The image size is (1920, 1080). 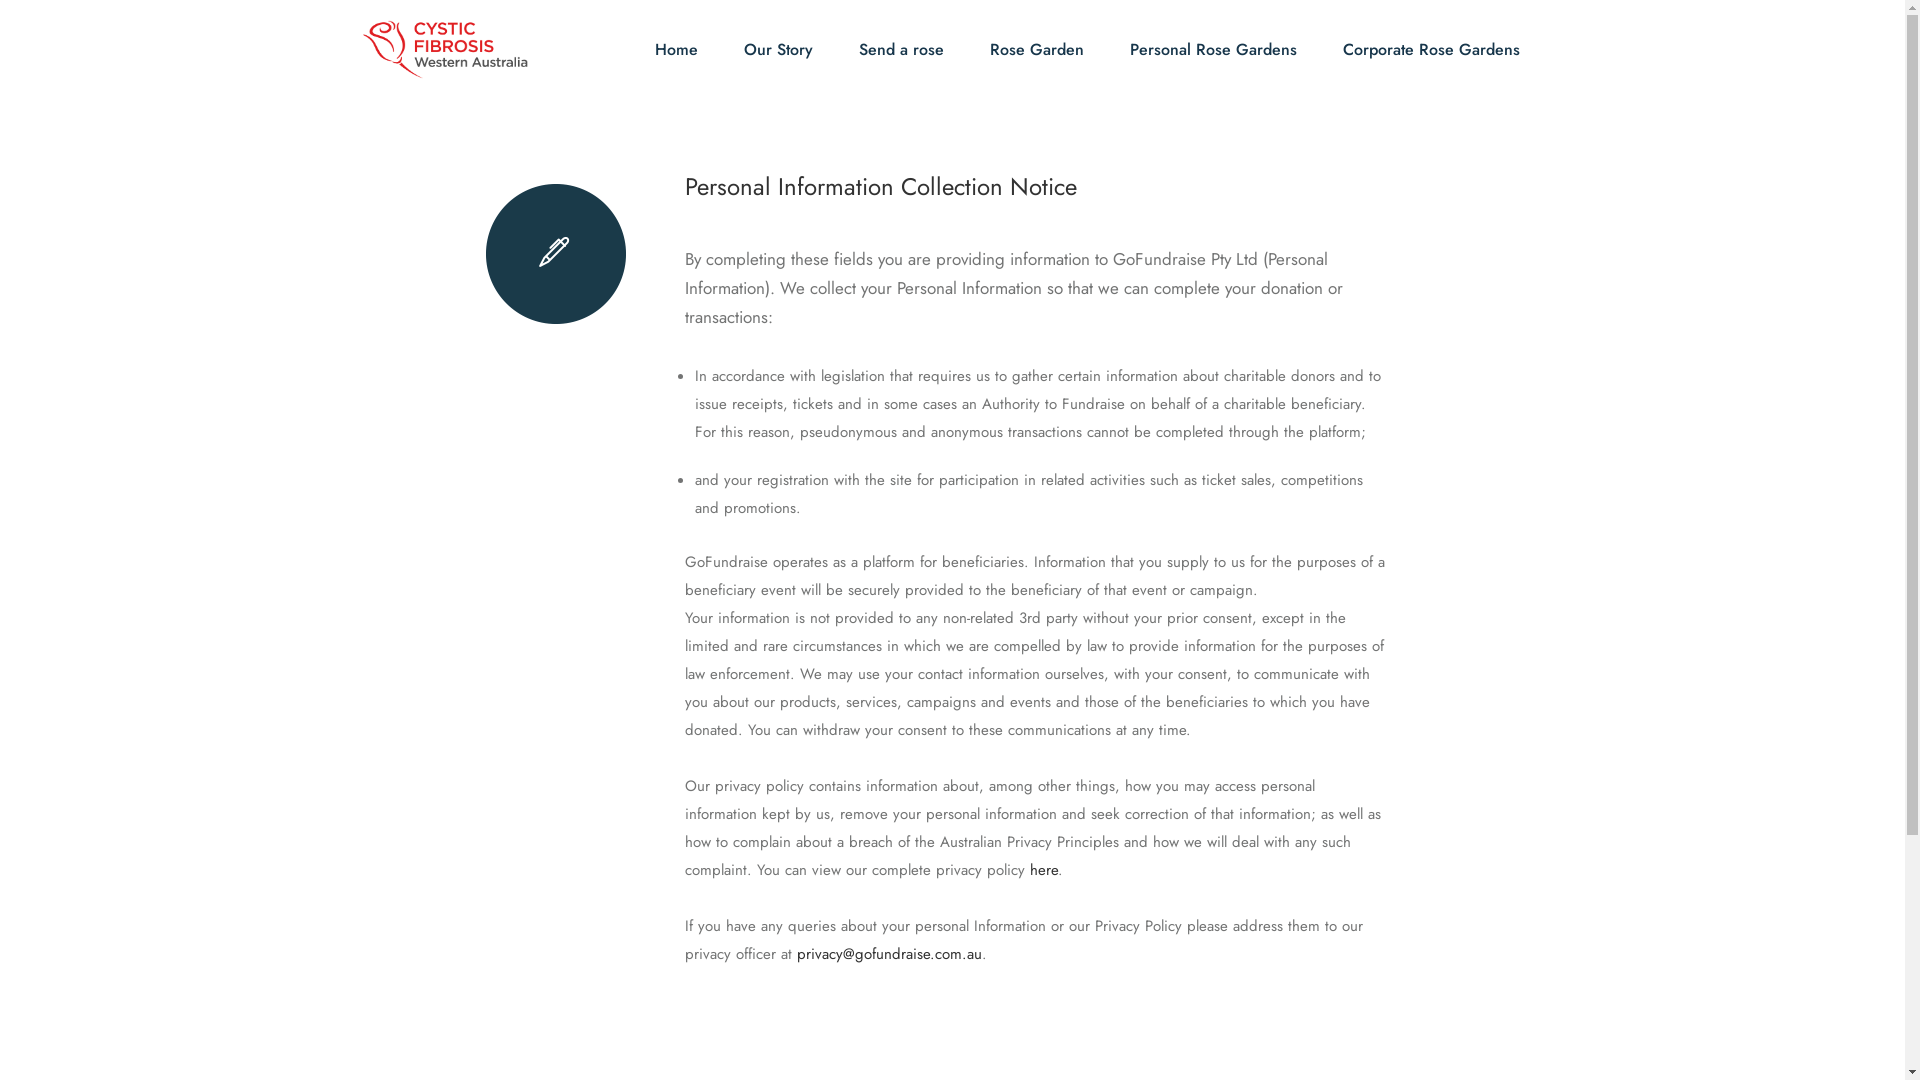 What do you see at coordinates (676, 50) in the screenshot?
I see `Home` at bounding box center [676, 50].